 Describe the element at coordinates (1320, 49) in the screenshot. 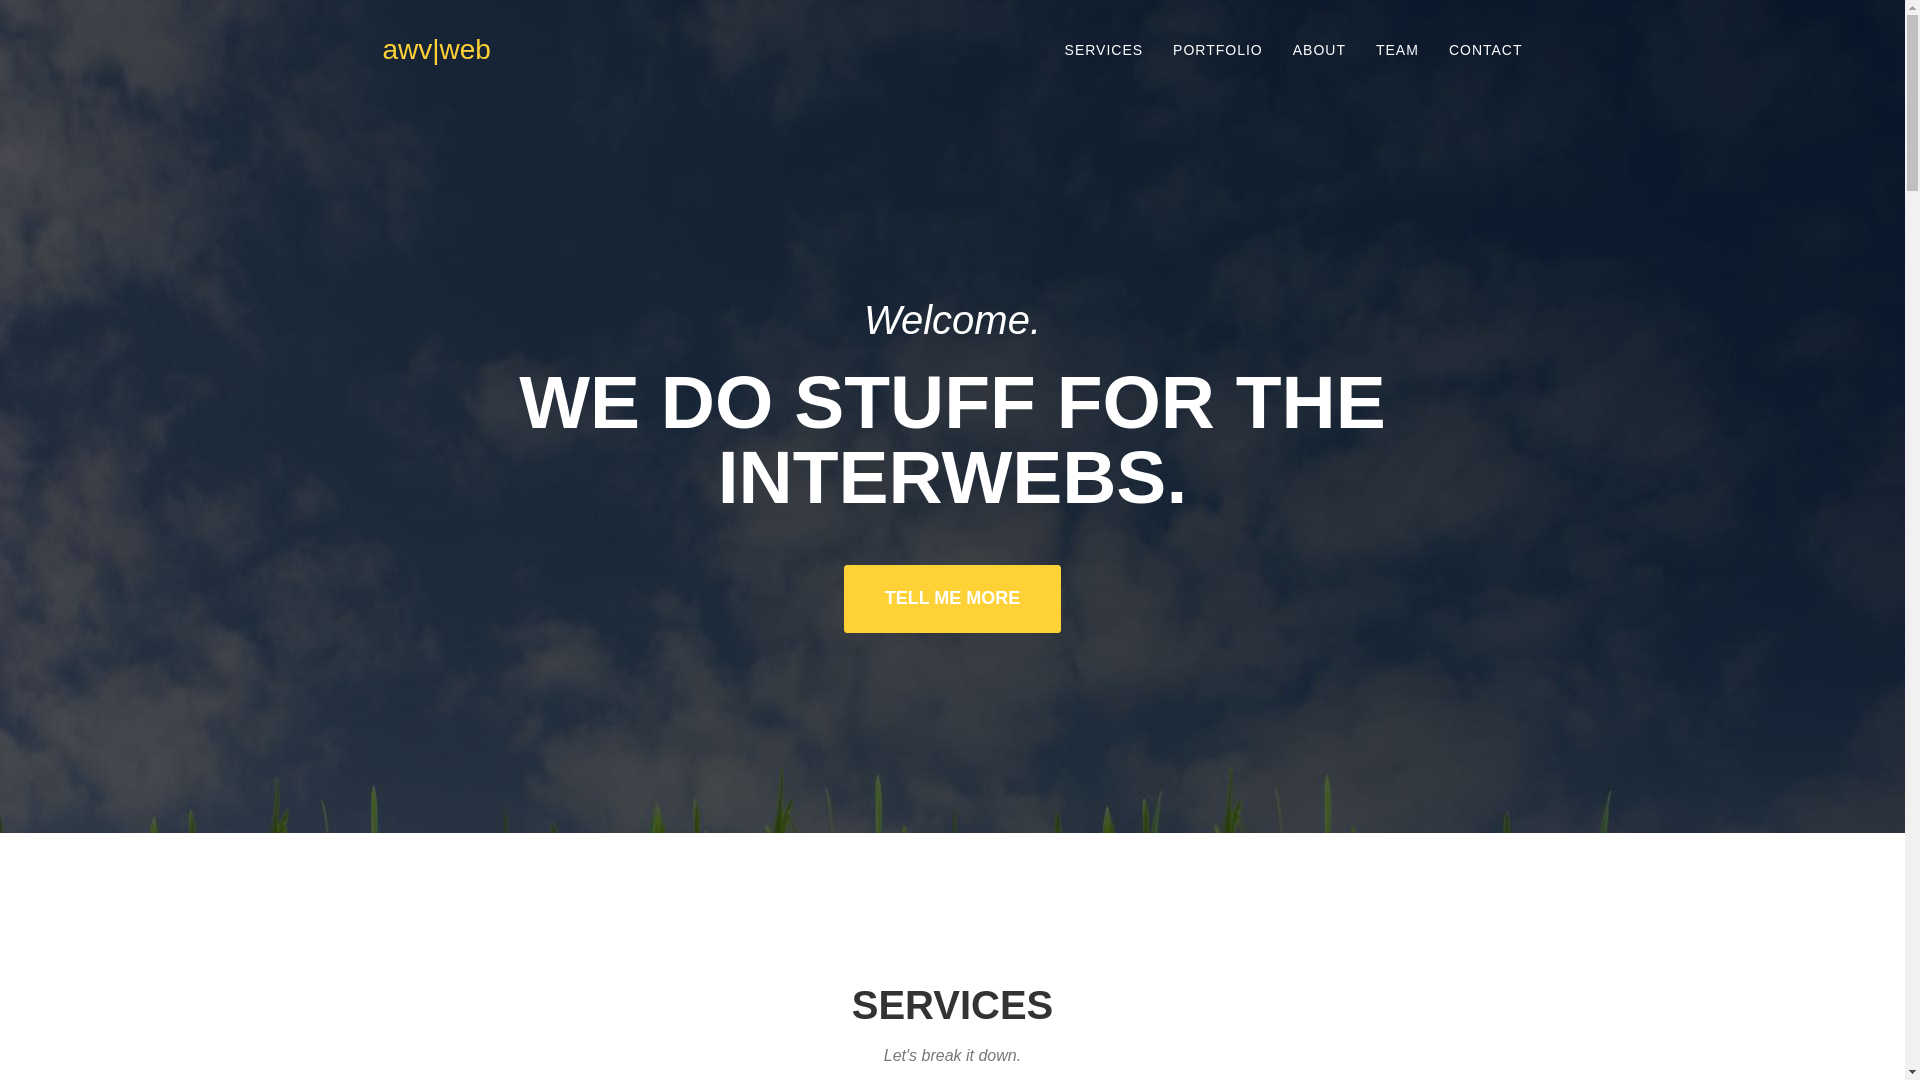

I see `ABOUT` at that location.